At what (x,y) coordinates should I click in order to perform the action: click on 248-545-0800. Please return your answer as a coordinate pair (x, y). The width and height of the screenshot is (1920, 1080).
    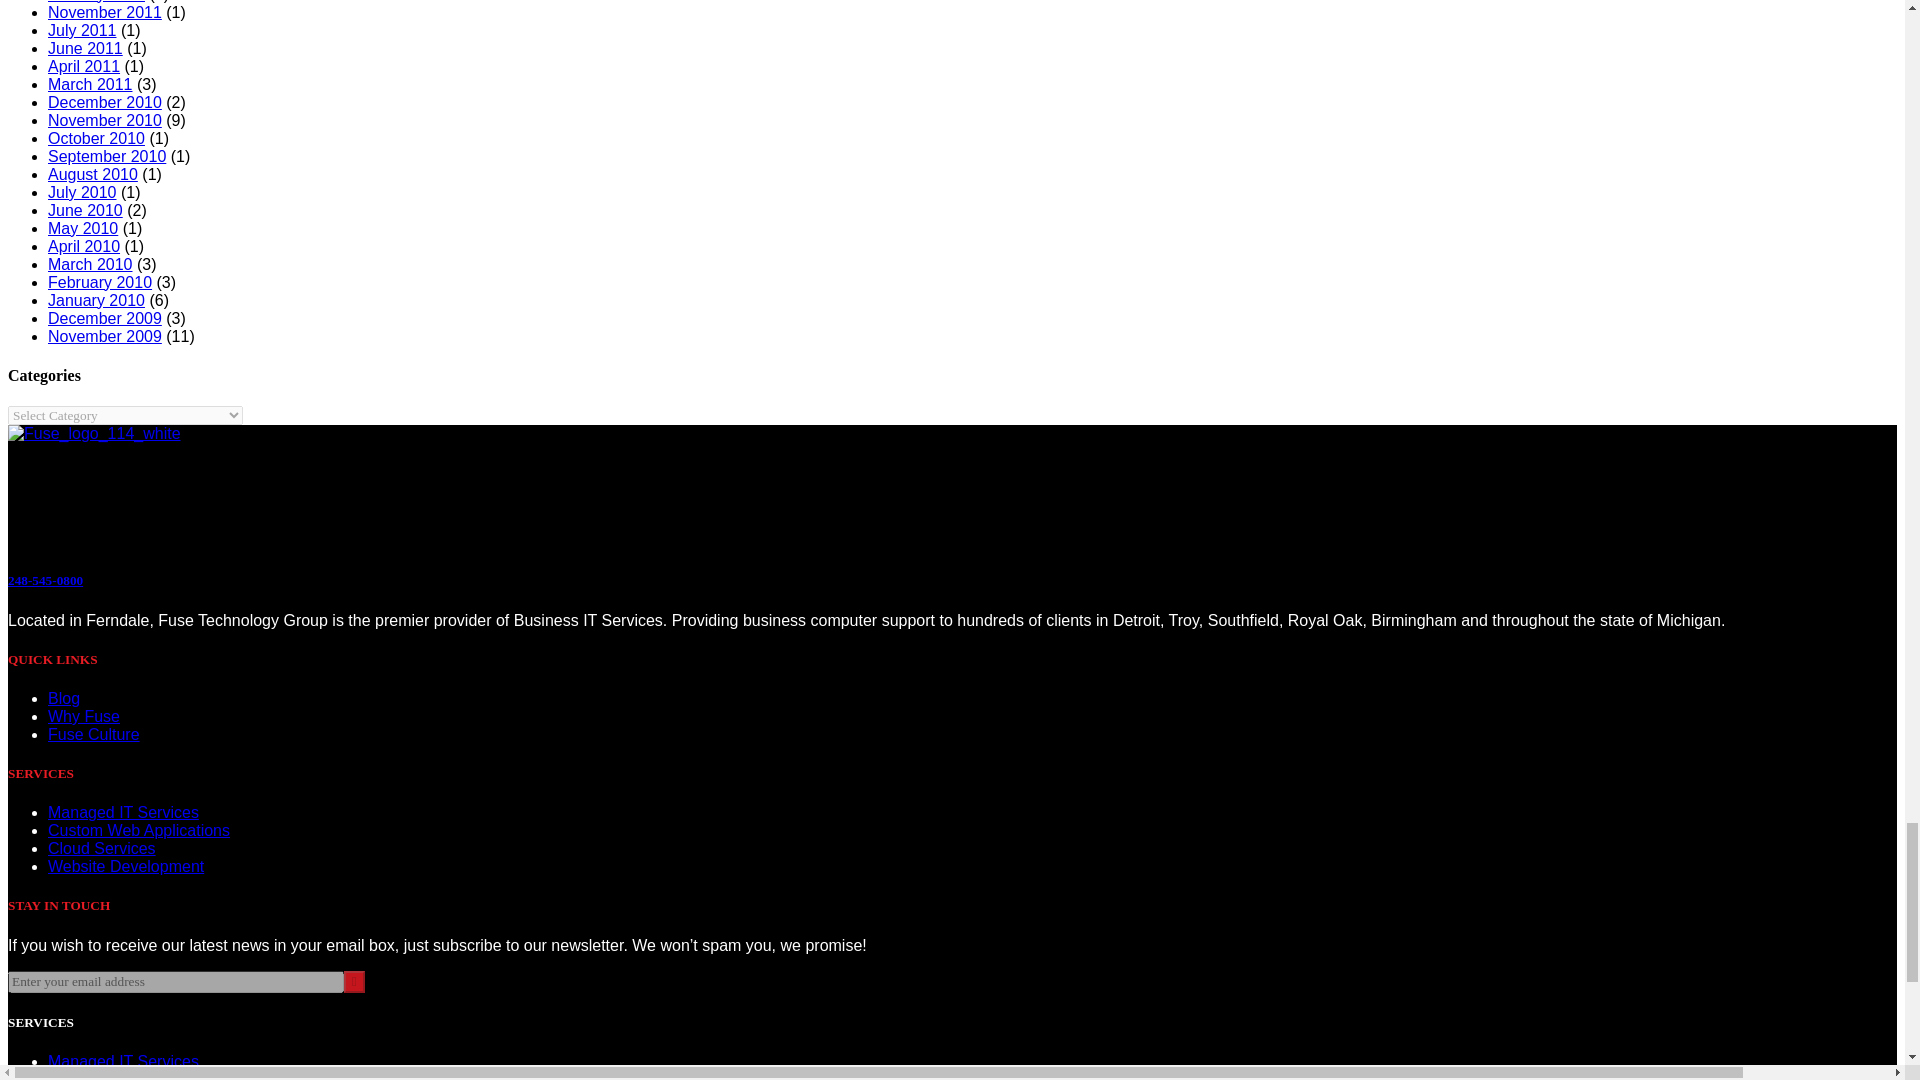
    Looking at the image, I should click on (44, 580).